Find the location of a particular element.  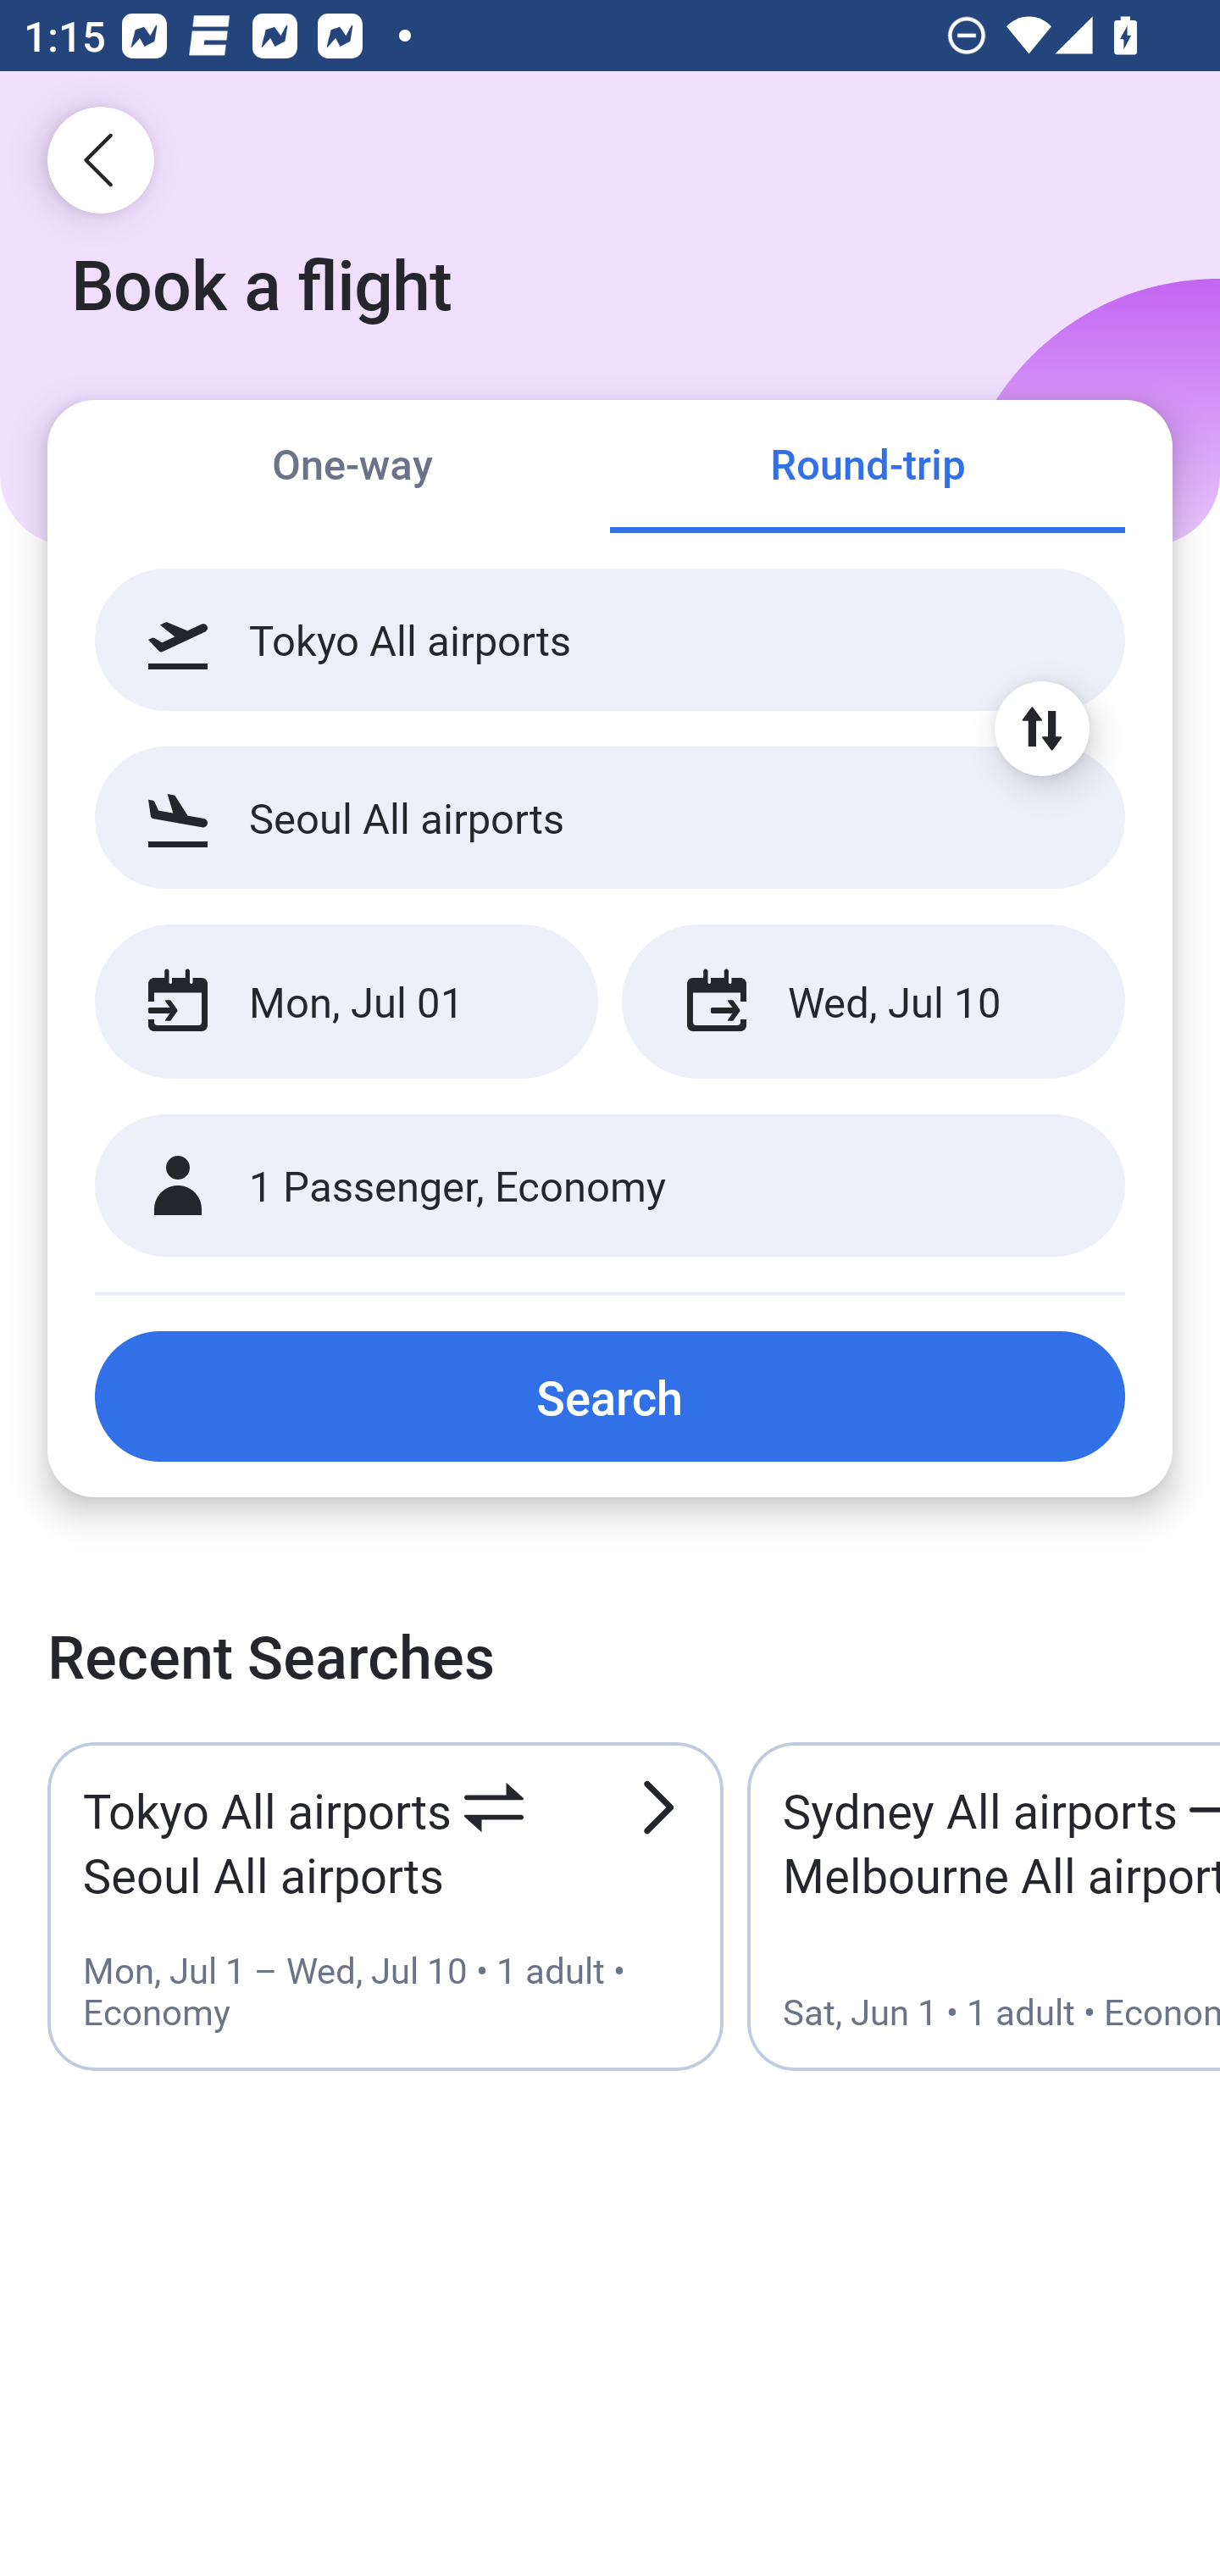

Seoul All airports is located at coordinates (610, 817).